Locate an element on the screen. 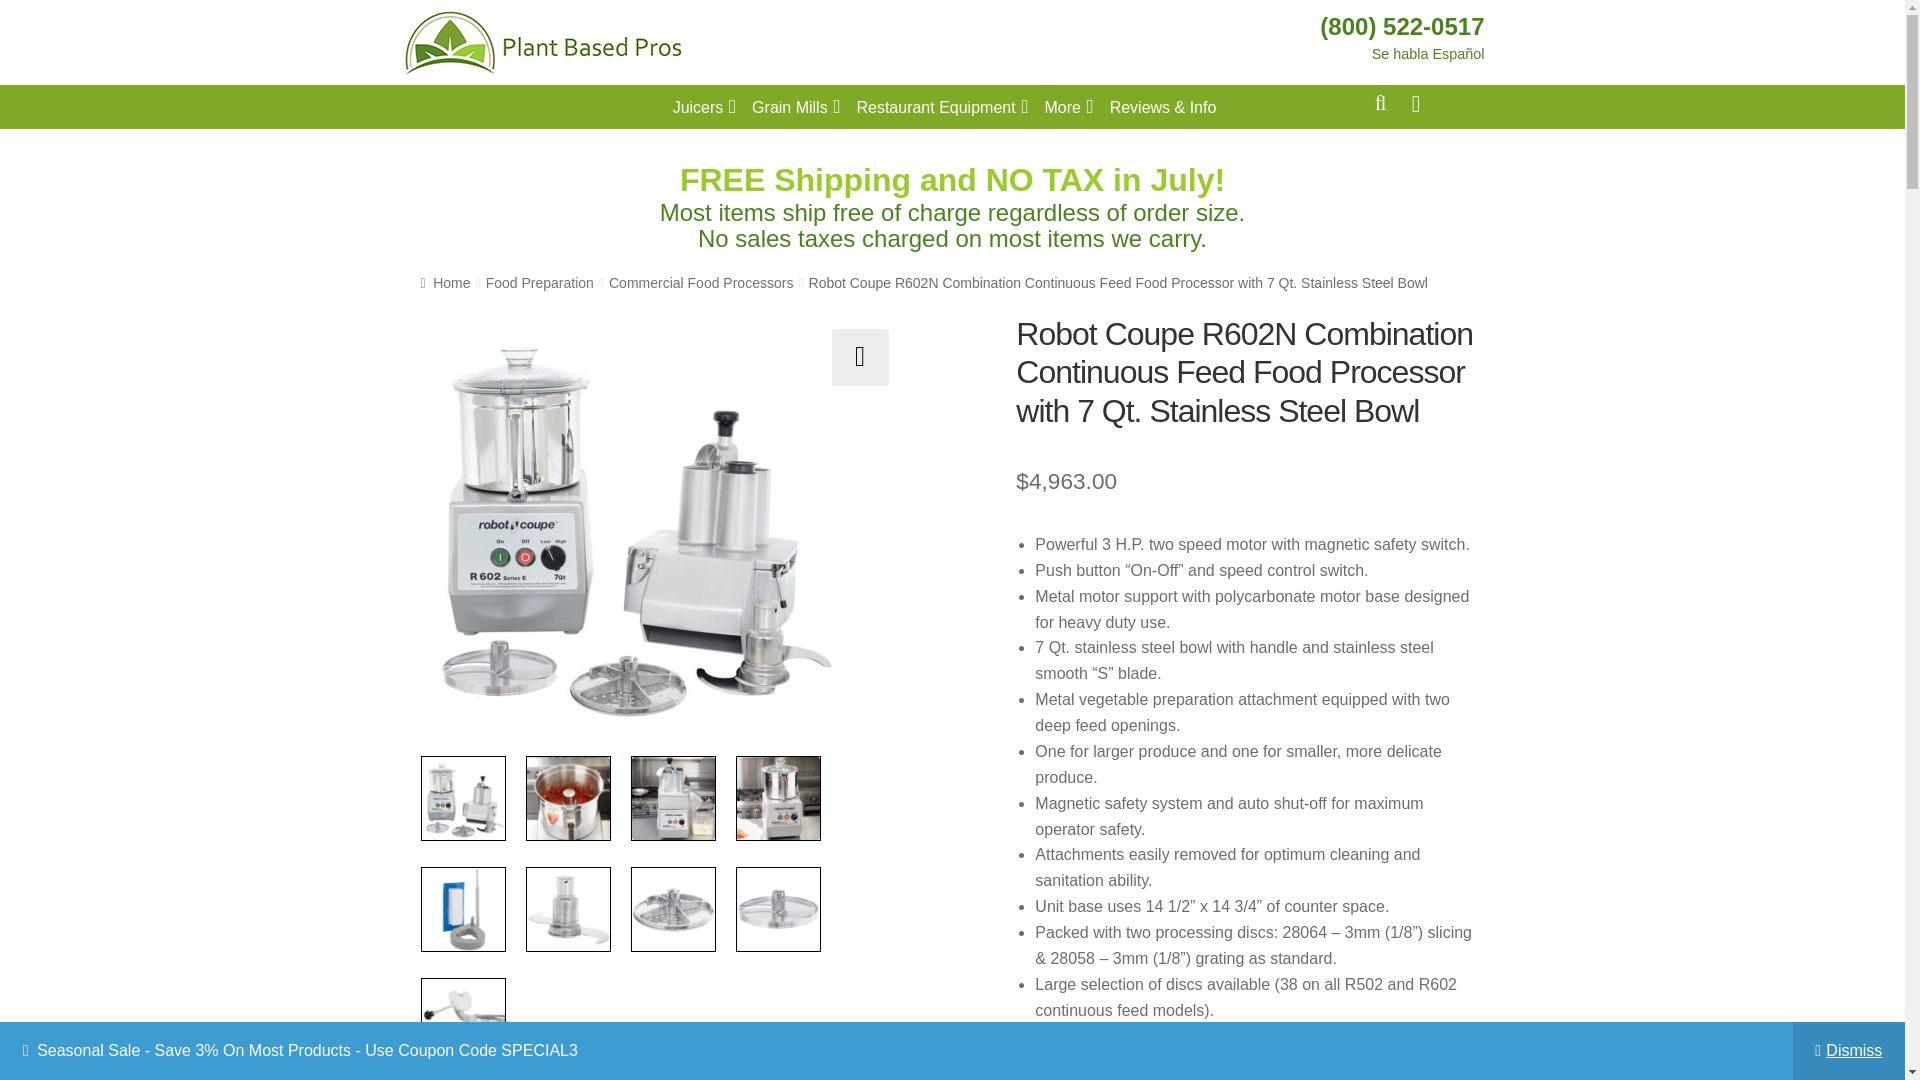 Image resolution: width=1920 pixels, height=1080 pixels. R602N Complete is located at coordinates (628, 523).